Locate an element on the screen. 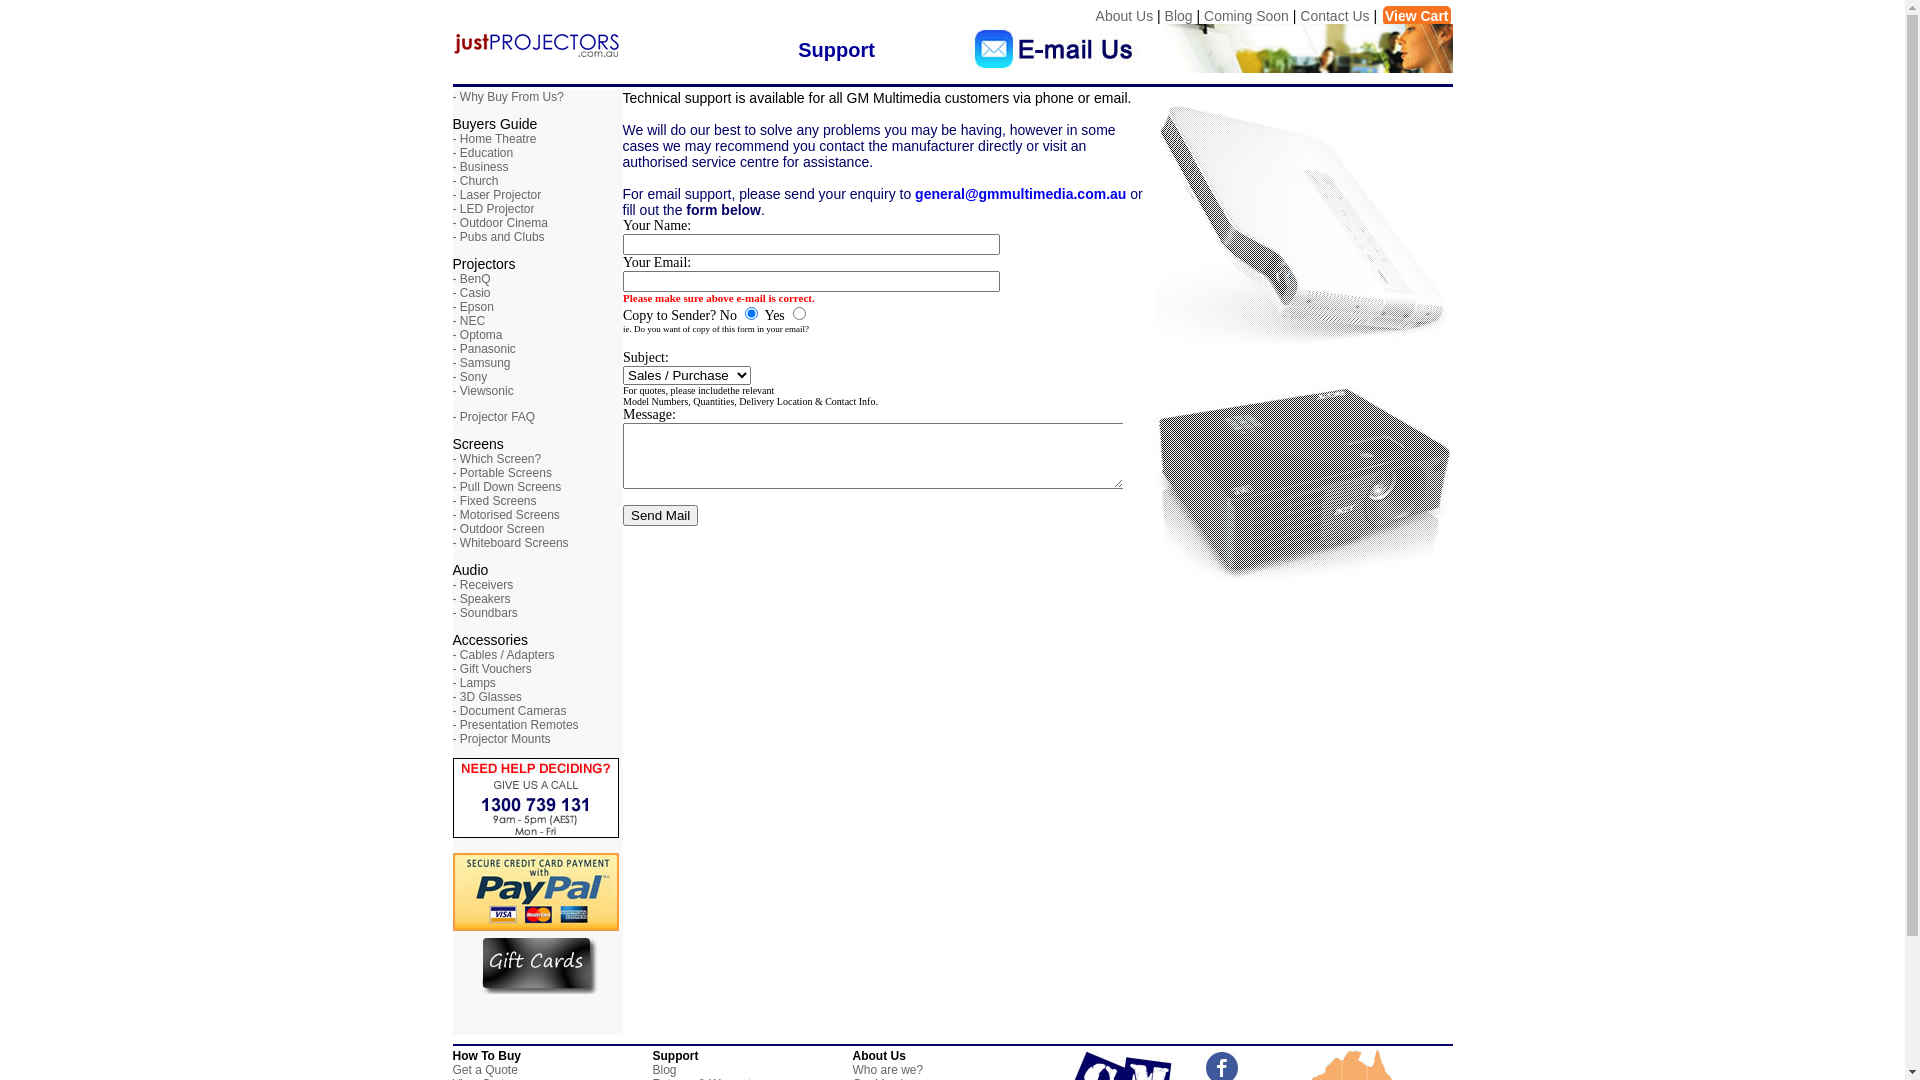 This screenshot has height=1080, width=1920. Coming Soon is located at coordinates (1246, 16).